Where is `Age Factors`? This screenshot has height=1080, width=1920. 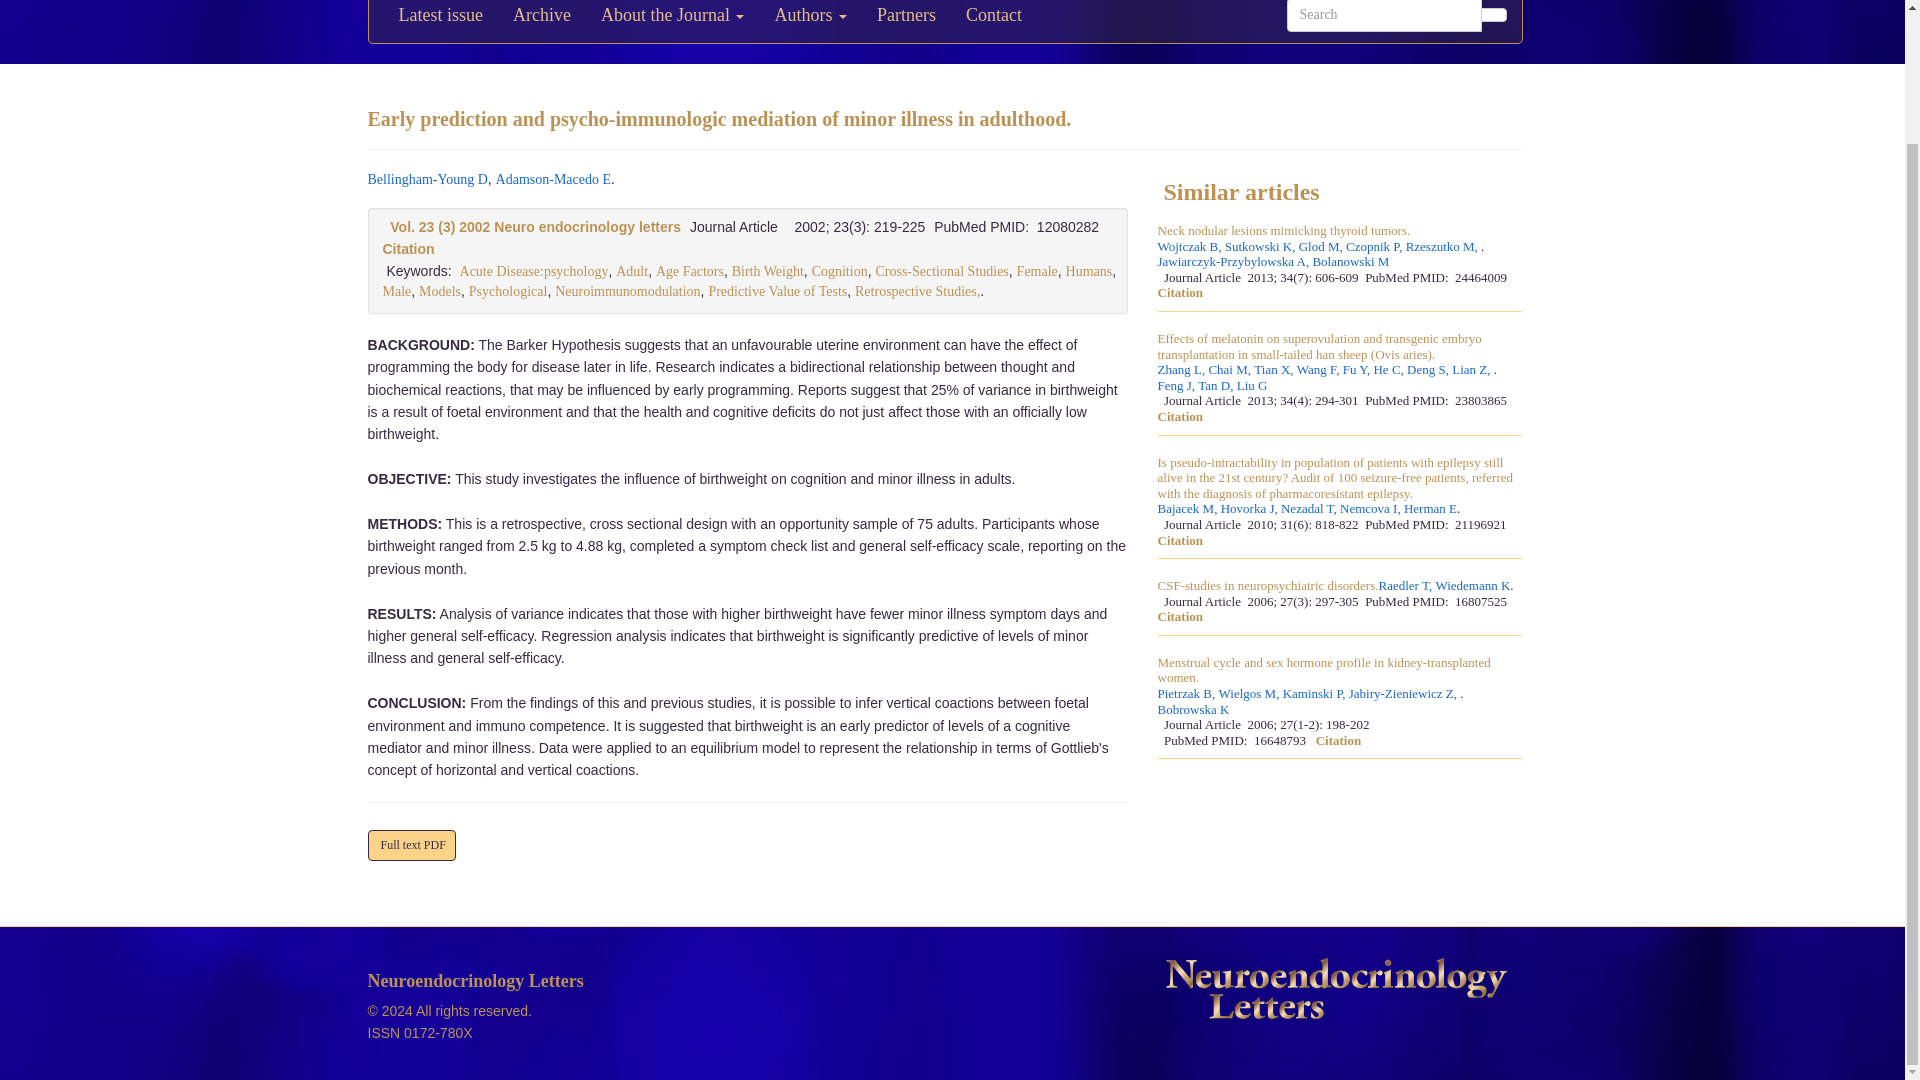
Age Factors is located at coordinates (690, 270).